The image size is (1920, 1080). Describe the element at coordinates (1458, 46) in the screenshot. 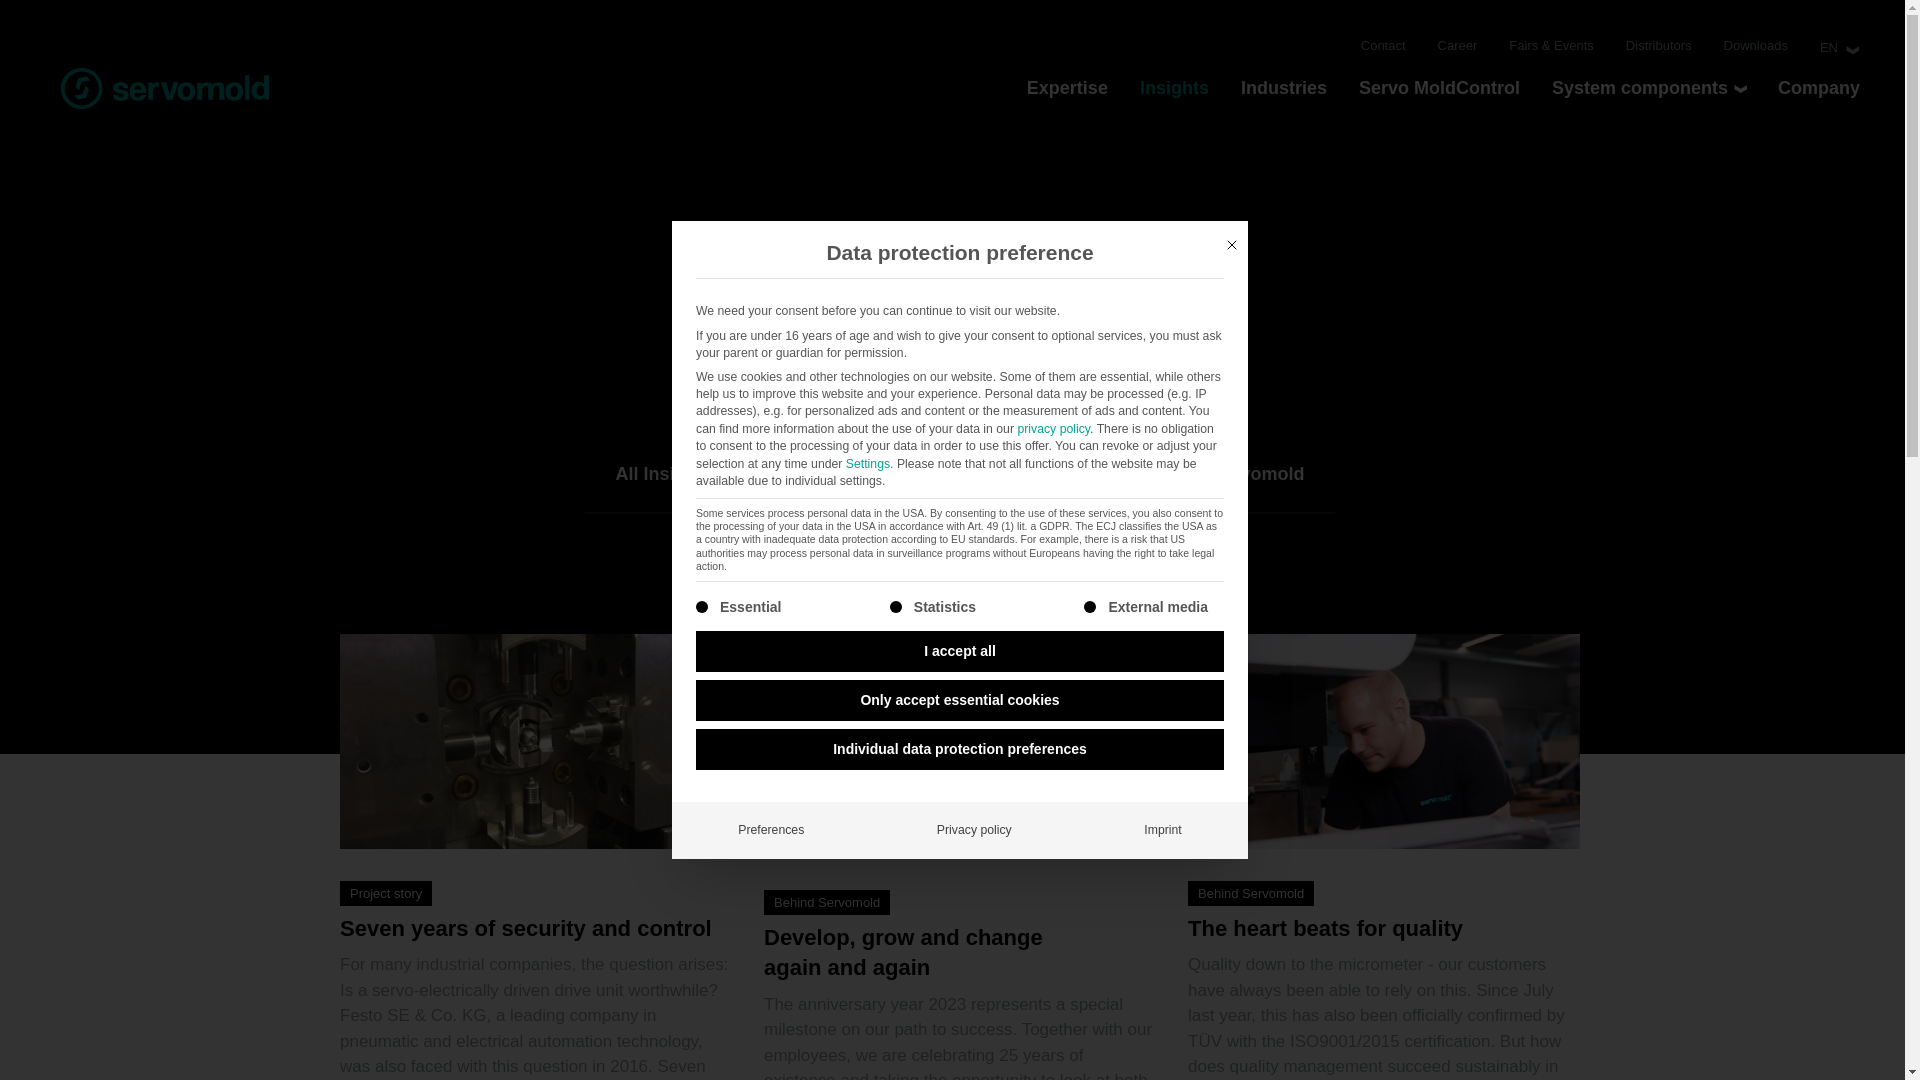

I see `Career` at that location.